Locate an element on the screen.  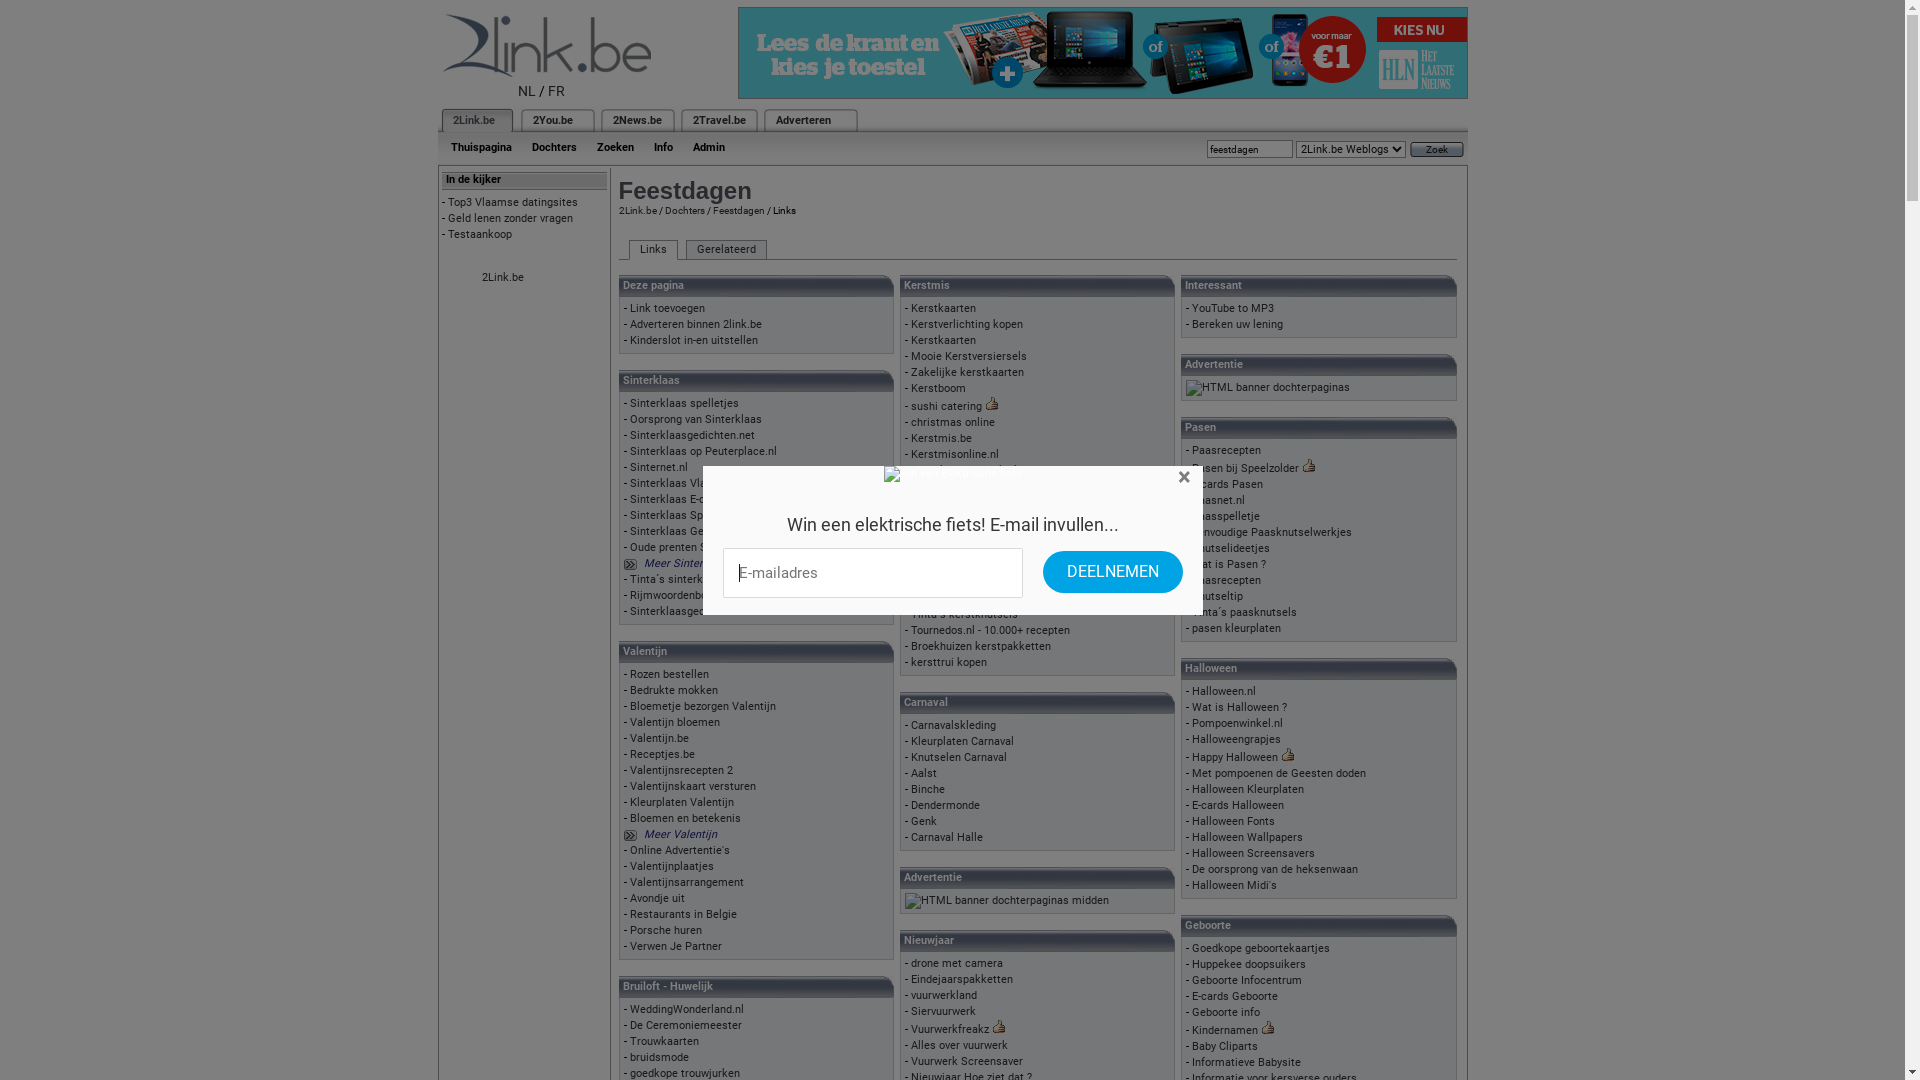
Paasrecepten is located at coordinates (1226, 450).